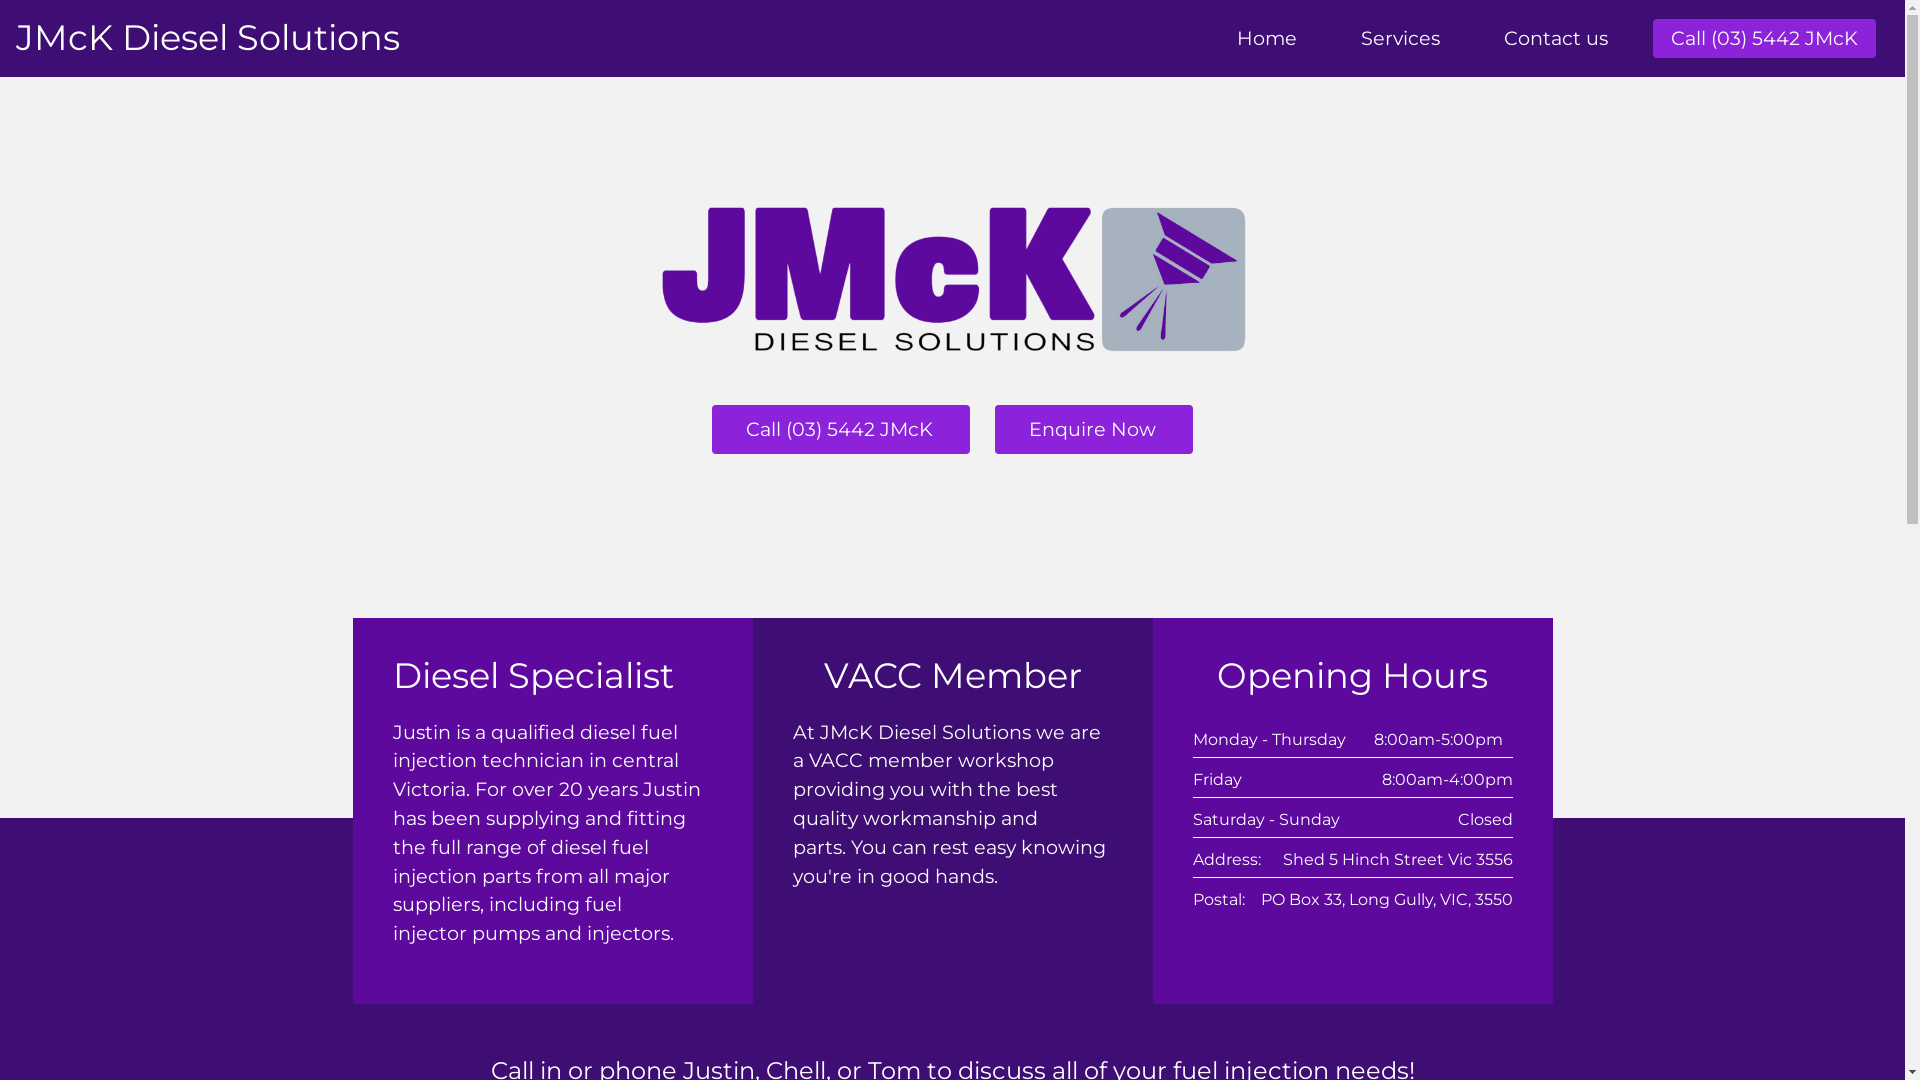 Image resolution: width=1920 pixels, height=1080 pixels. Describe the element at coordinates (1400, 38) in the screenshot. I see `Services` at that location.